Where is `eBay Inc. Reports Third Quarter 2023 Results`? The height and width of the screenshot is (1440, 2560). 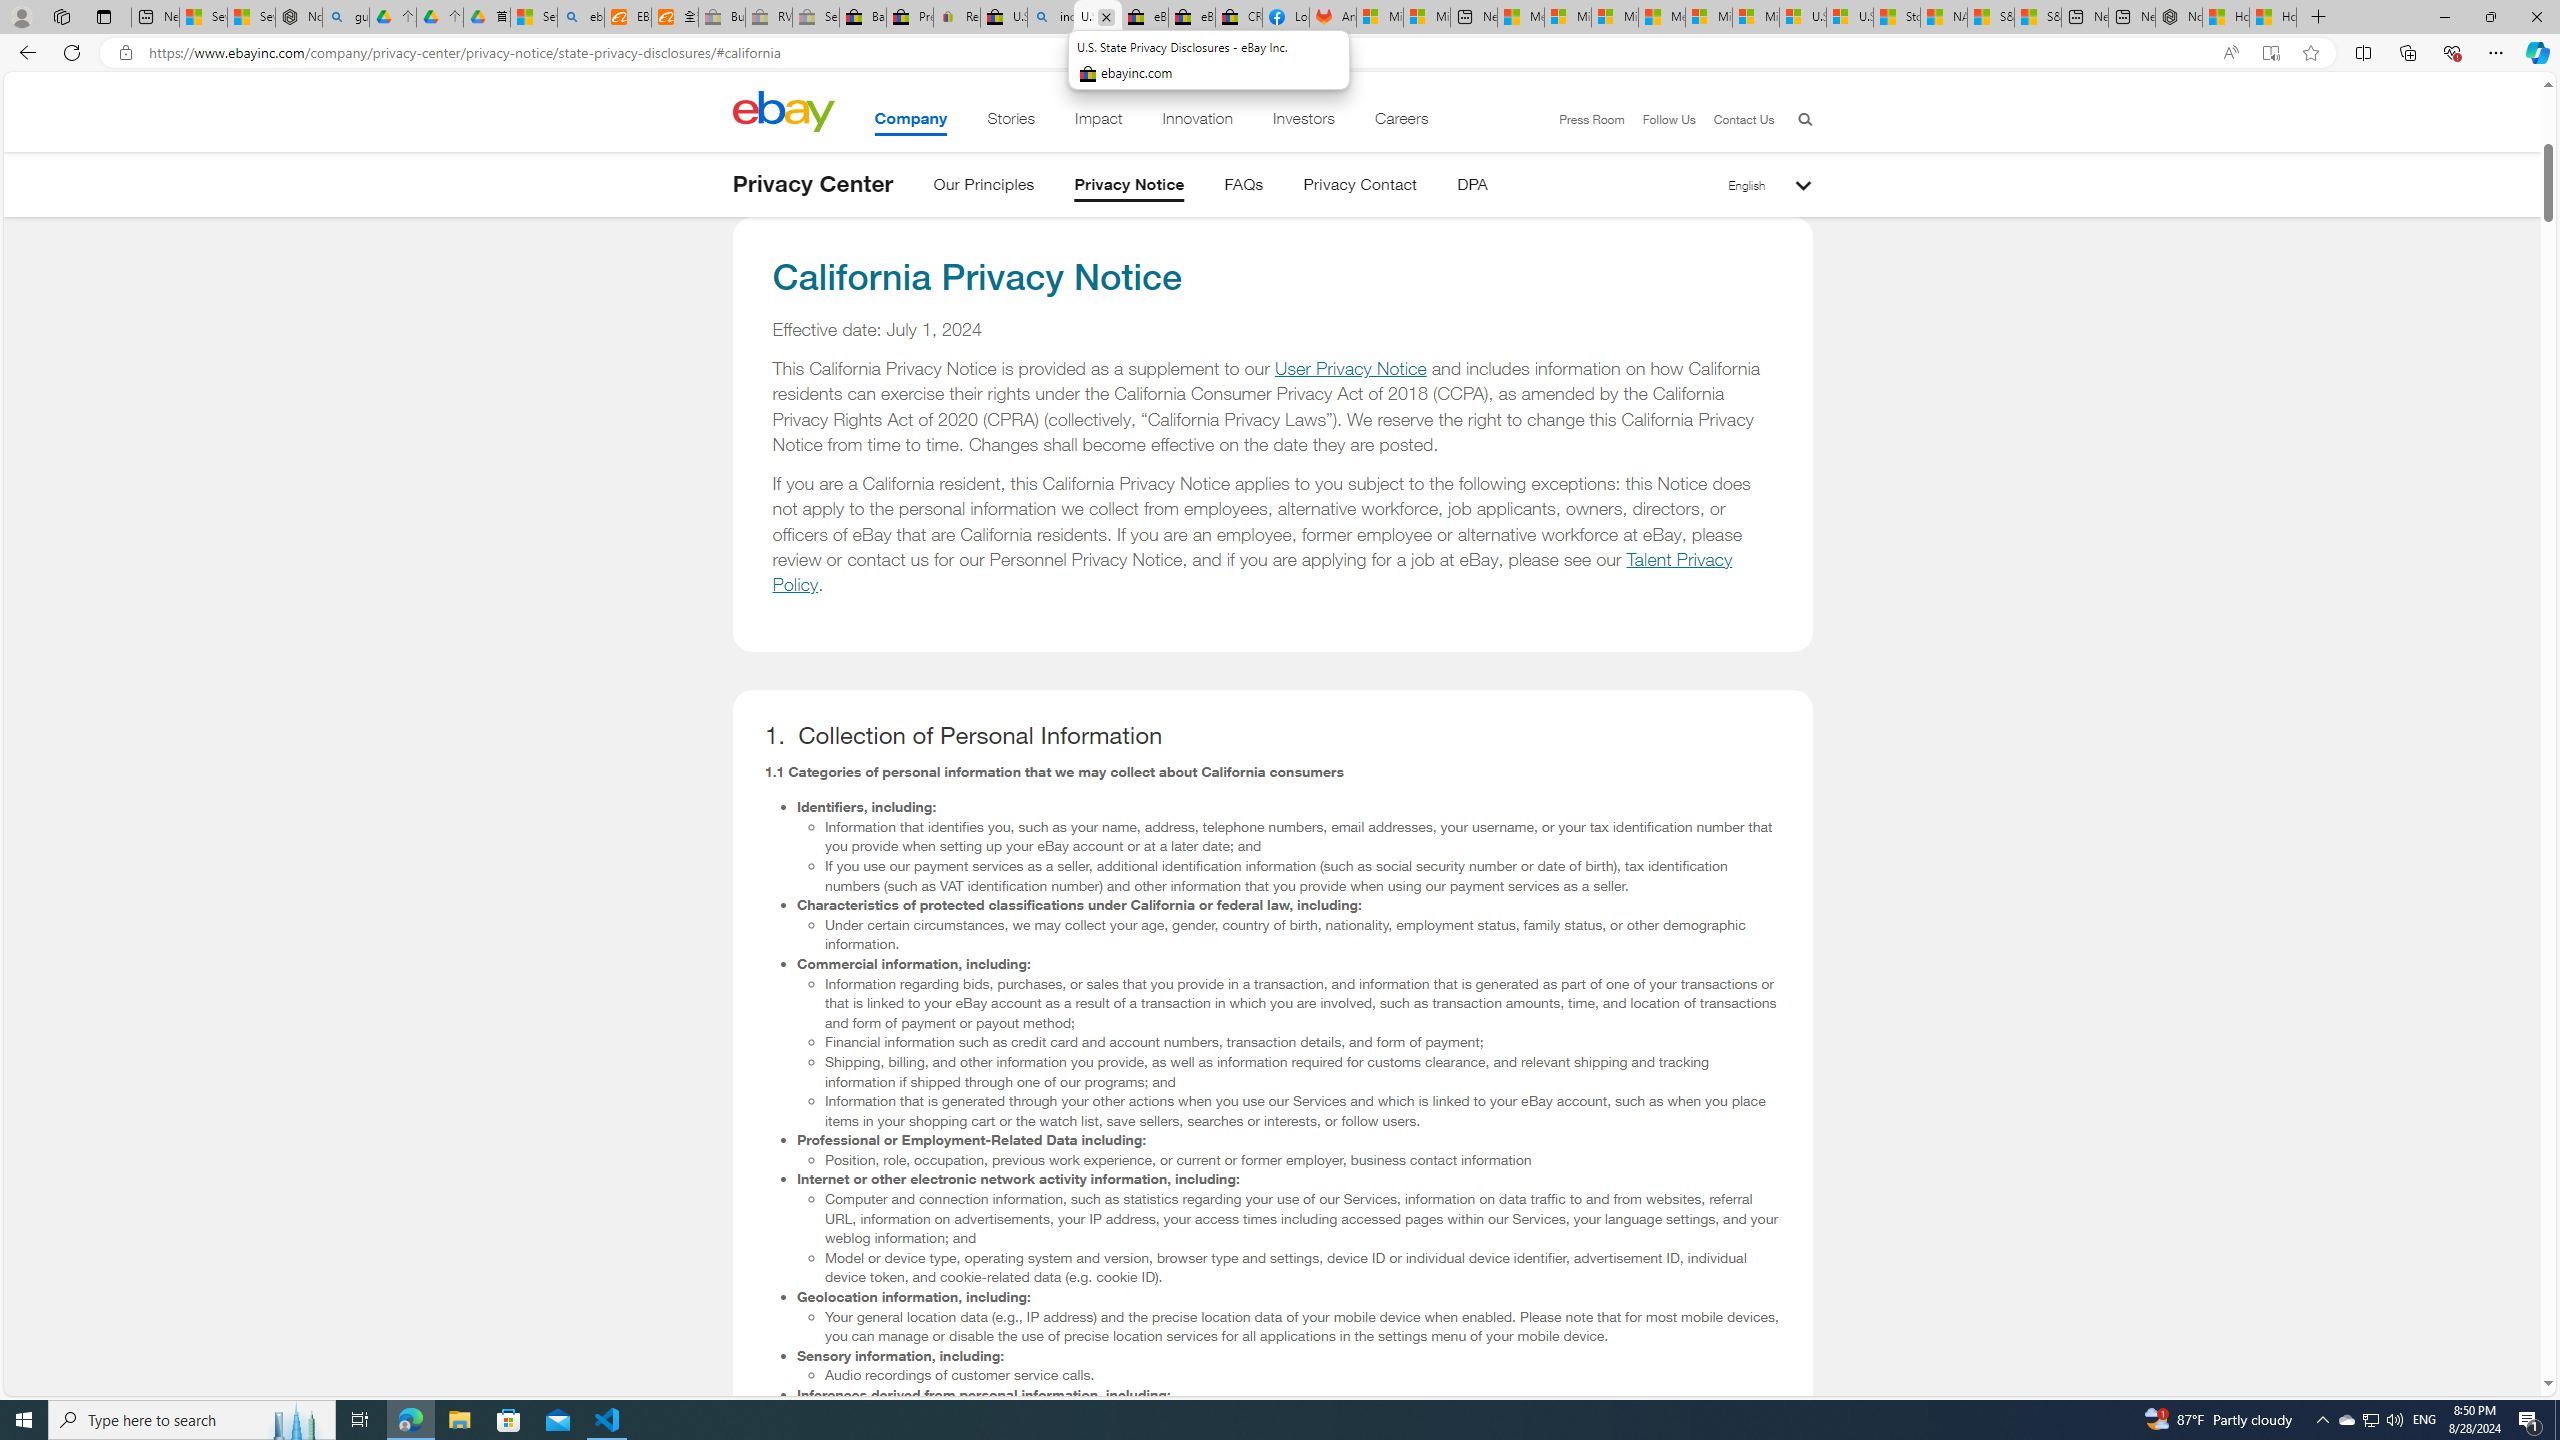
eBay Inc. Reports Third Quarter 2023 Results is located at coordinates (1191, 17).